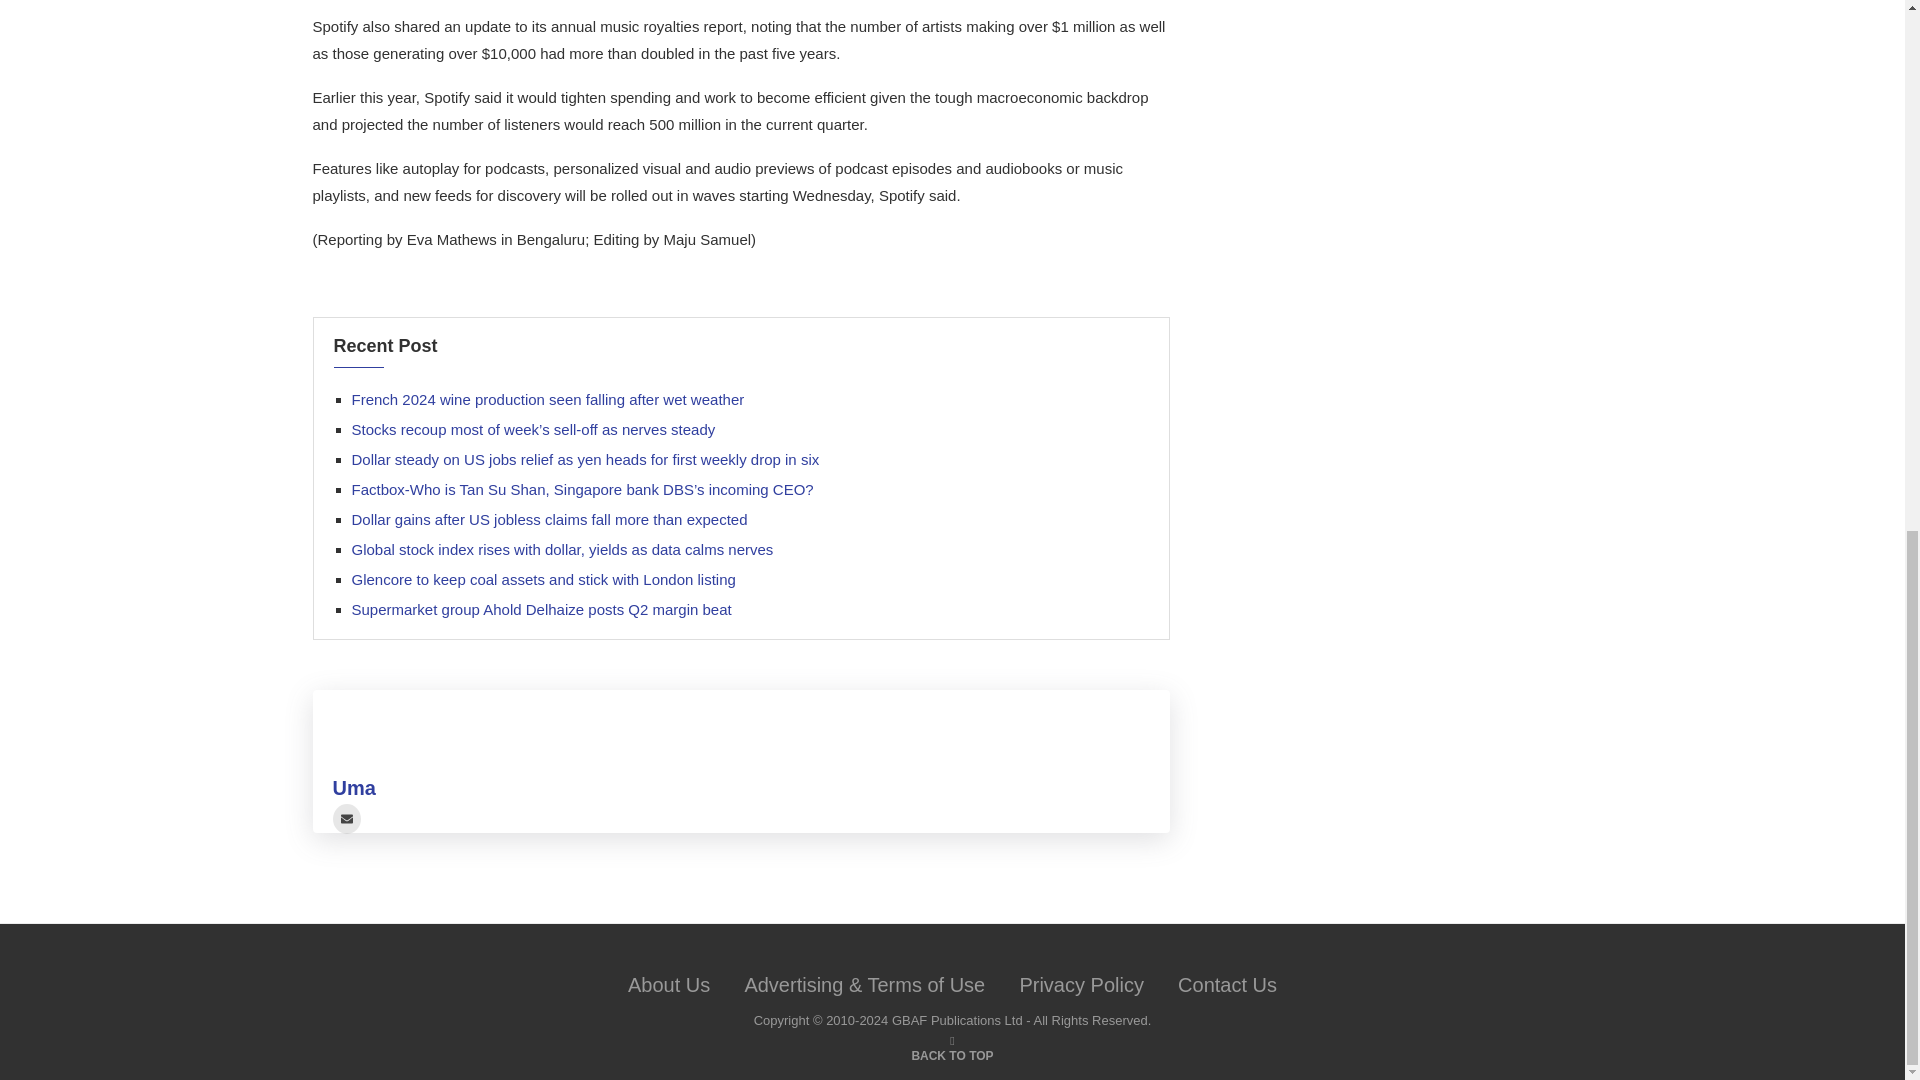 This screenshot has width=1920, height=1080. I want to click on About Us, so click(668, 984).